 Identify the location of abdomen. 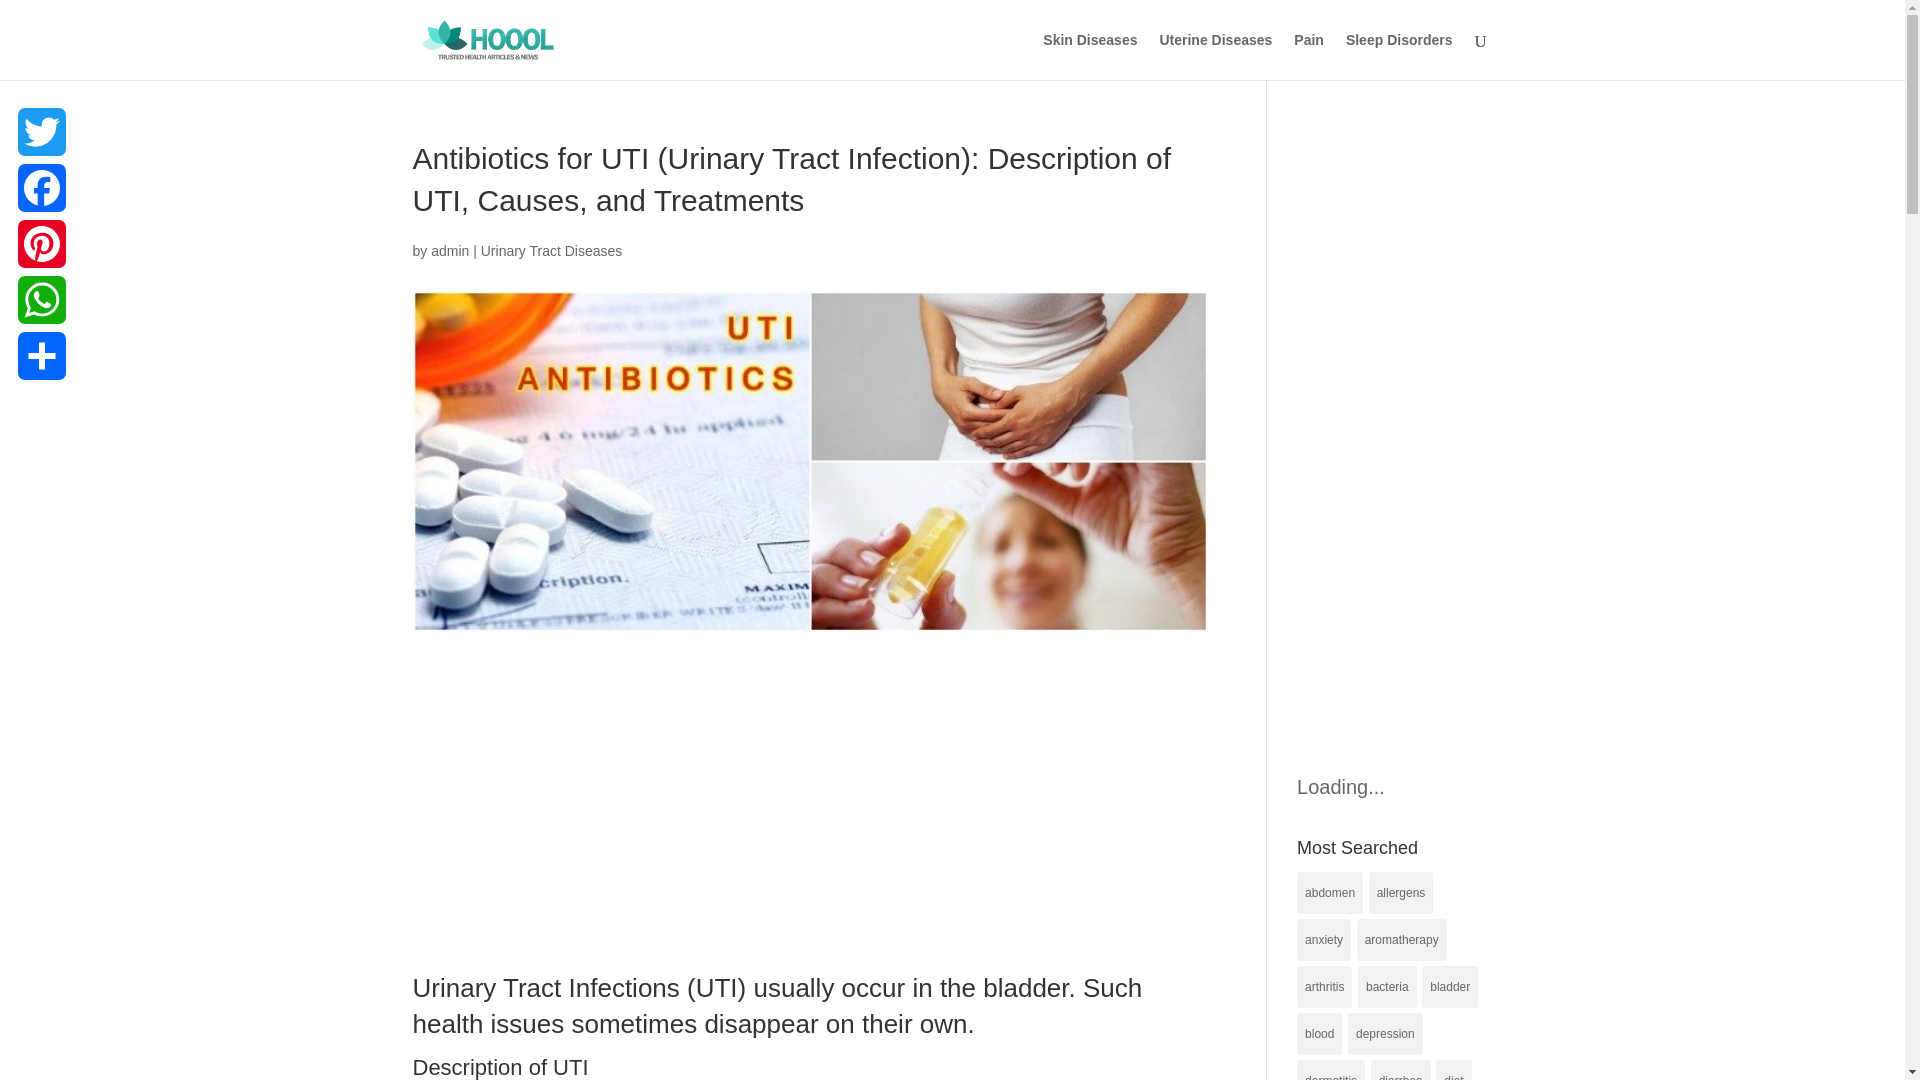
(1330, 892).